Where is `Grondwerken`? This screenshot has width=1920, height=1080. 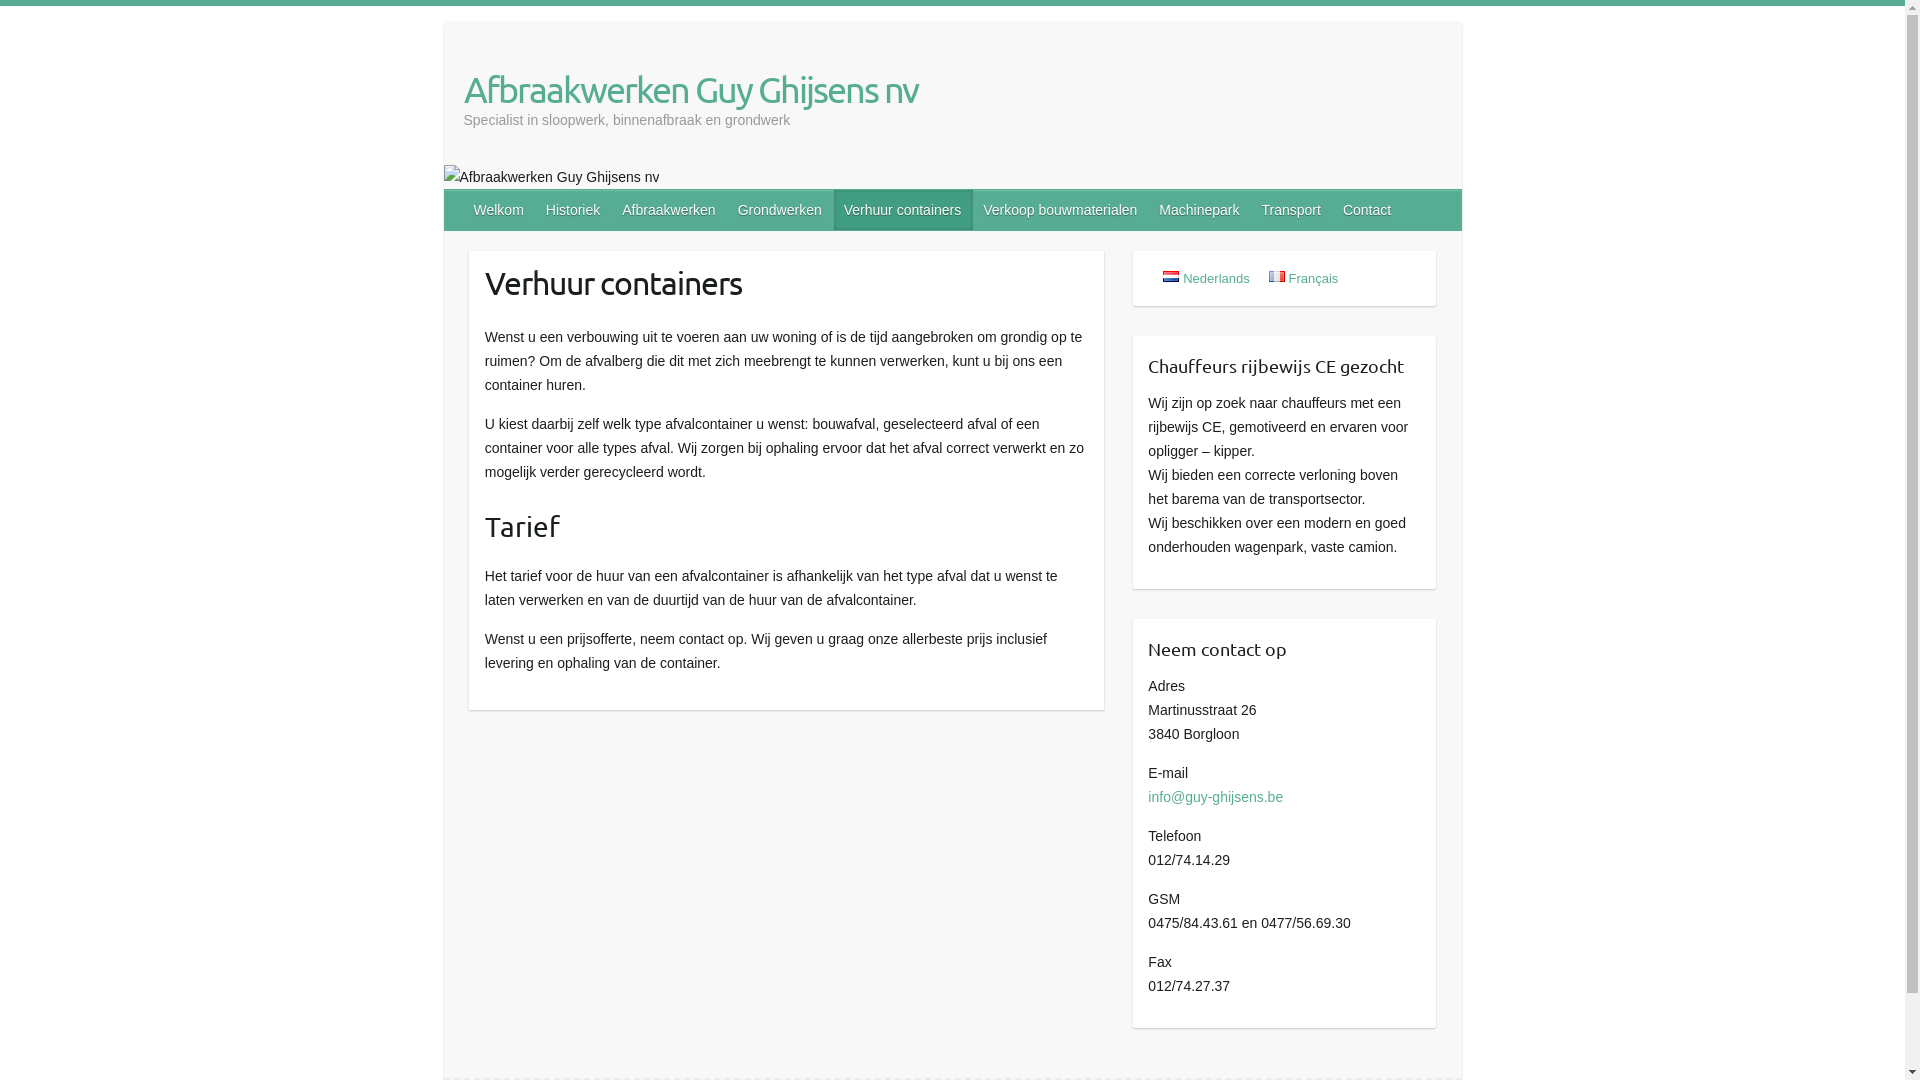
Grondwerken is located at coordinates (781, 210).